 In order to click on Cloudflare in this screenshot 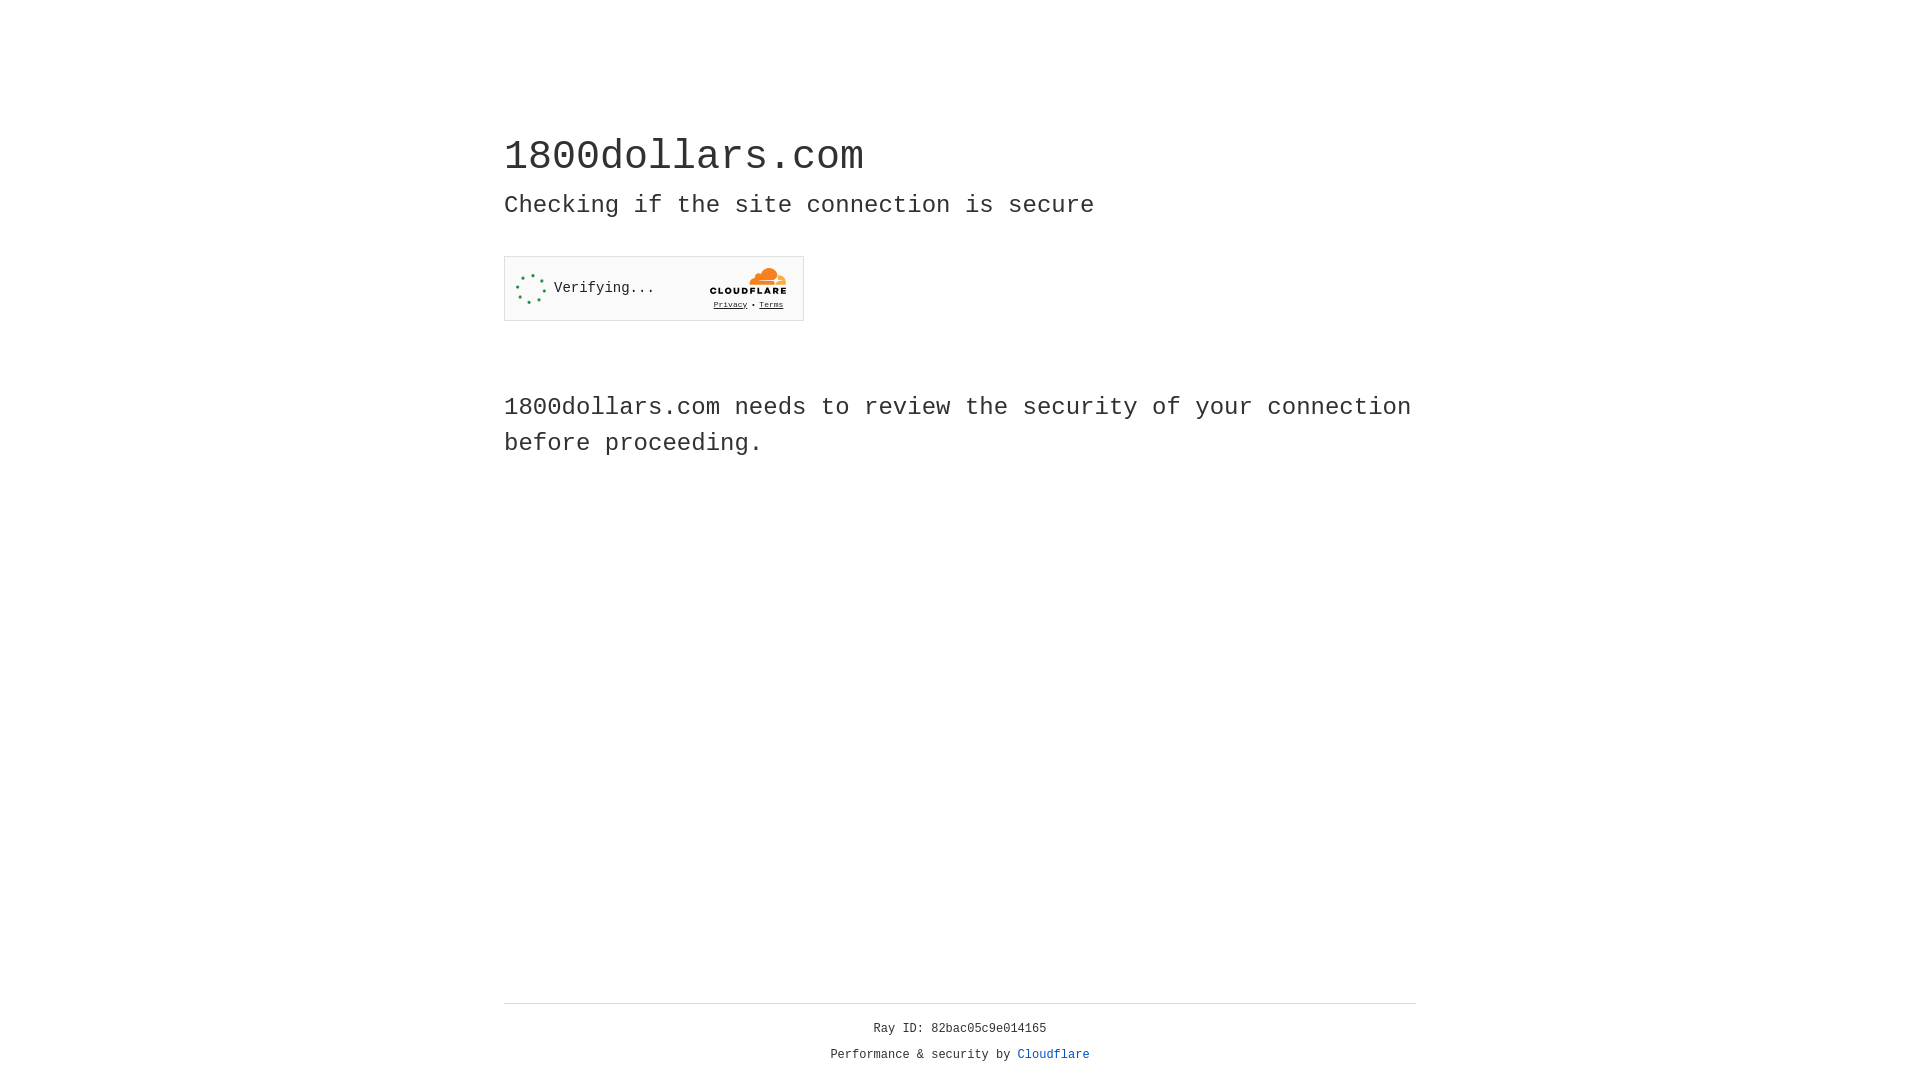, I will do `click(1054, 1055)`.